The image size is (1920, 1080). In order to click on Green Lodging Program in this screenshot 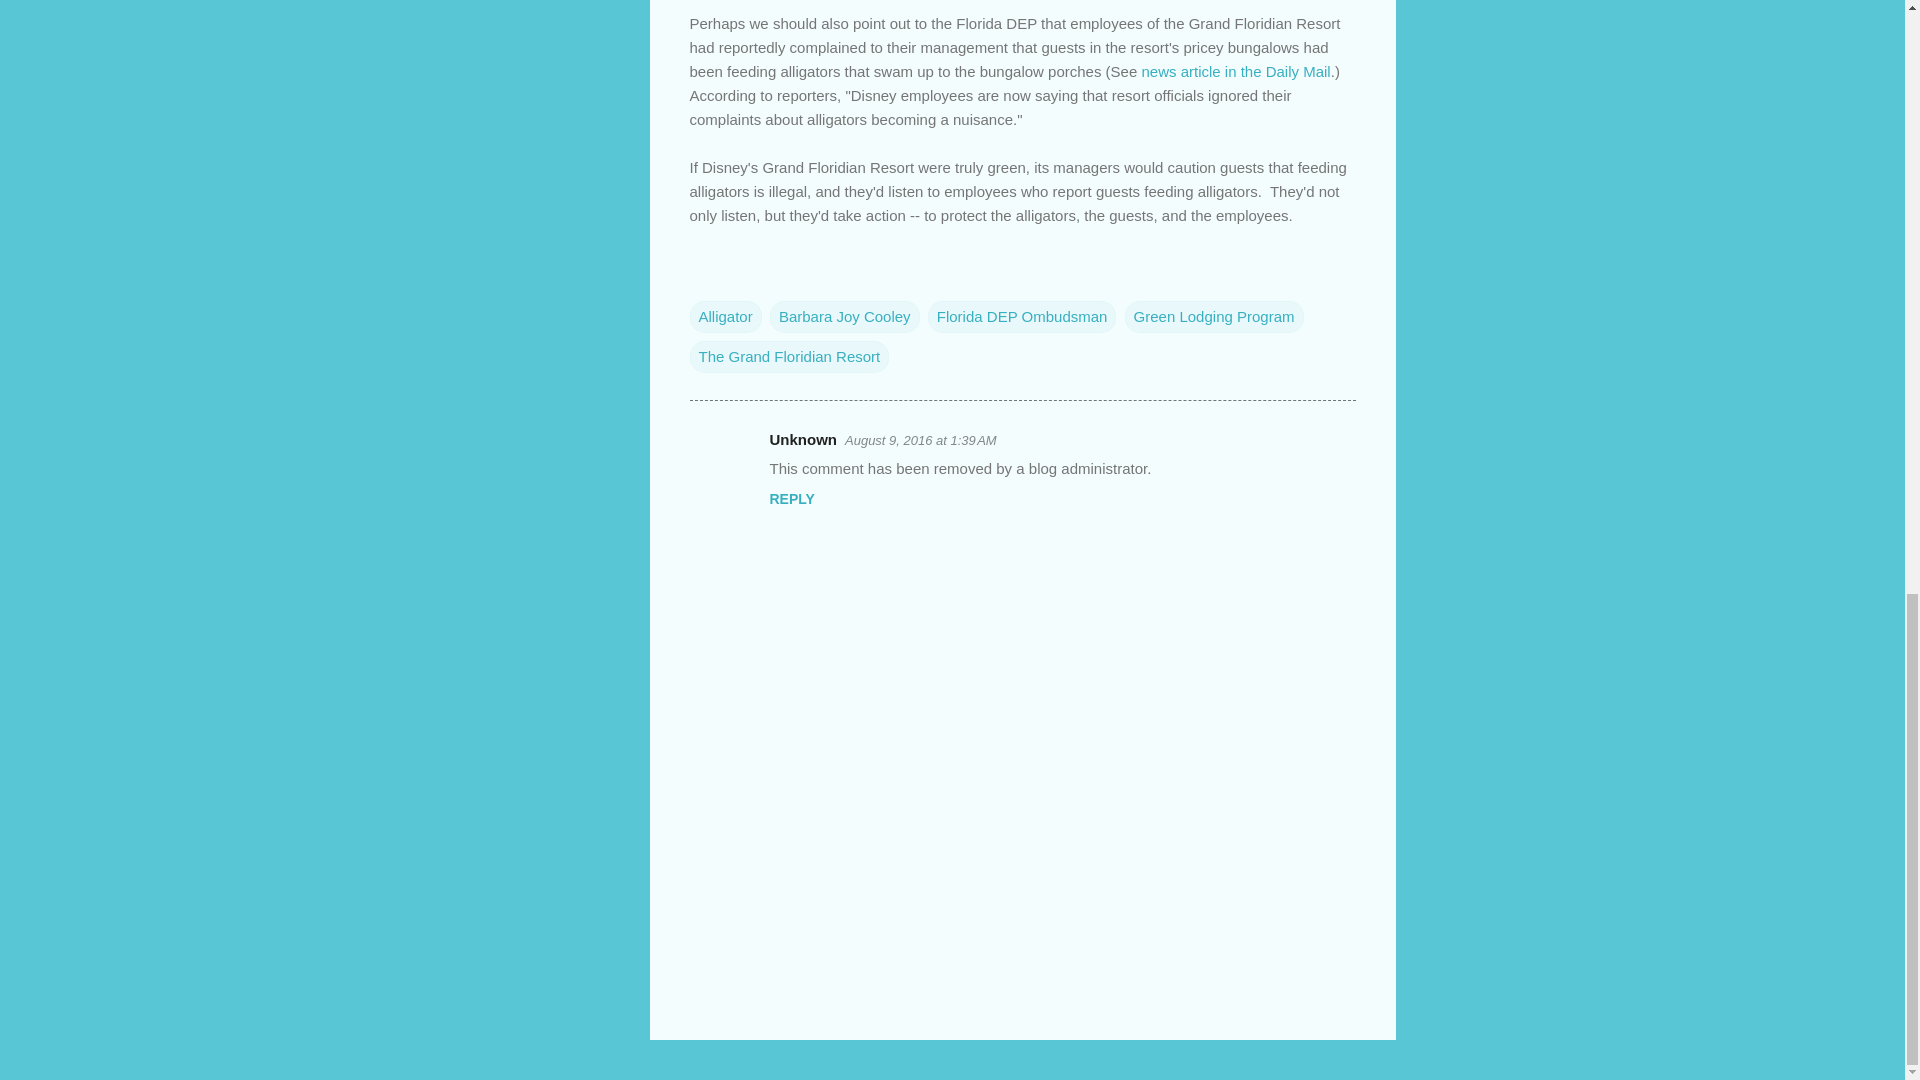, I will do `click(1214, 316)`.